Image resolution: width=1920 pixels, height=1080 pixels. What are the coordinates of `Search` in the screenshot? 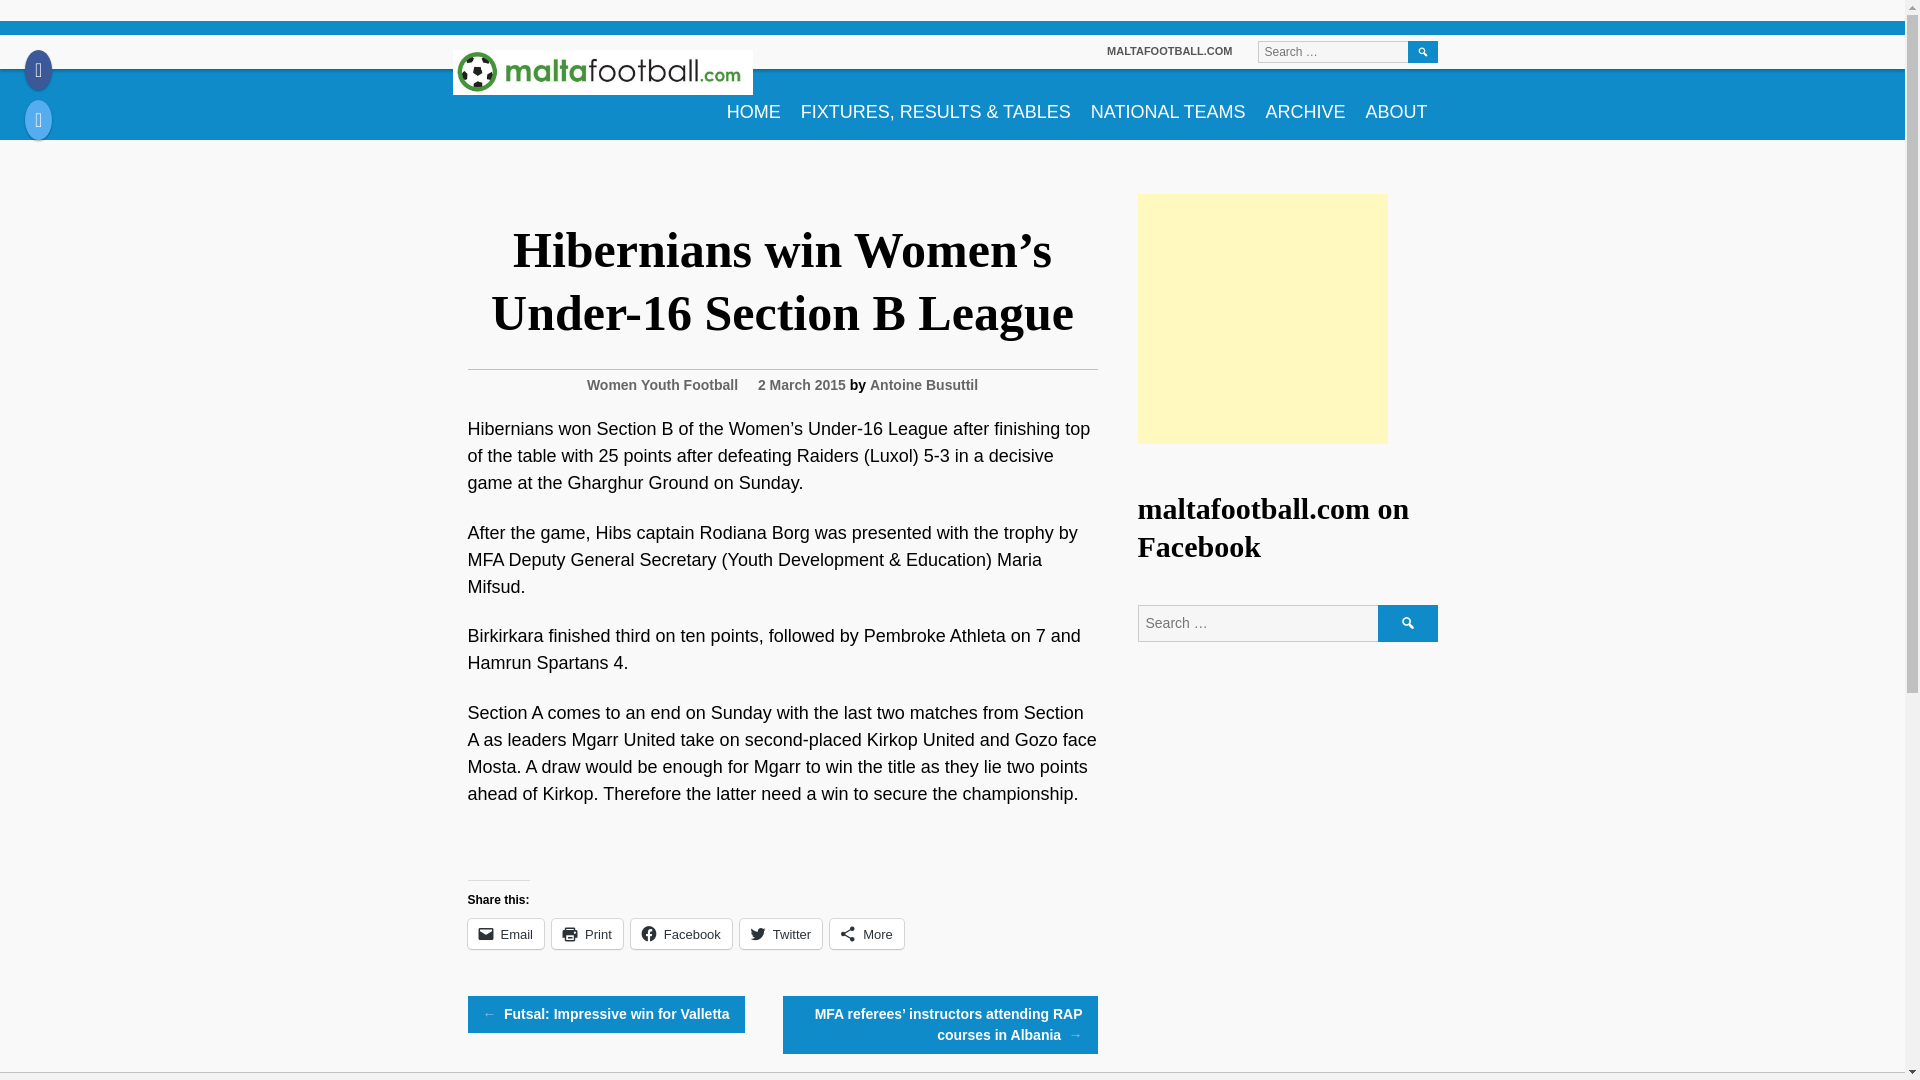 It's located at (1408, 622).